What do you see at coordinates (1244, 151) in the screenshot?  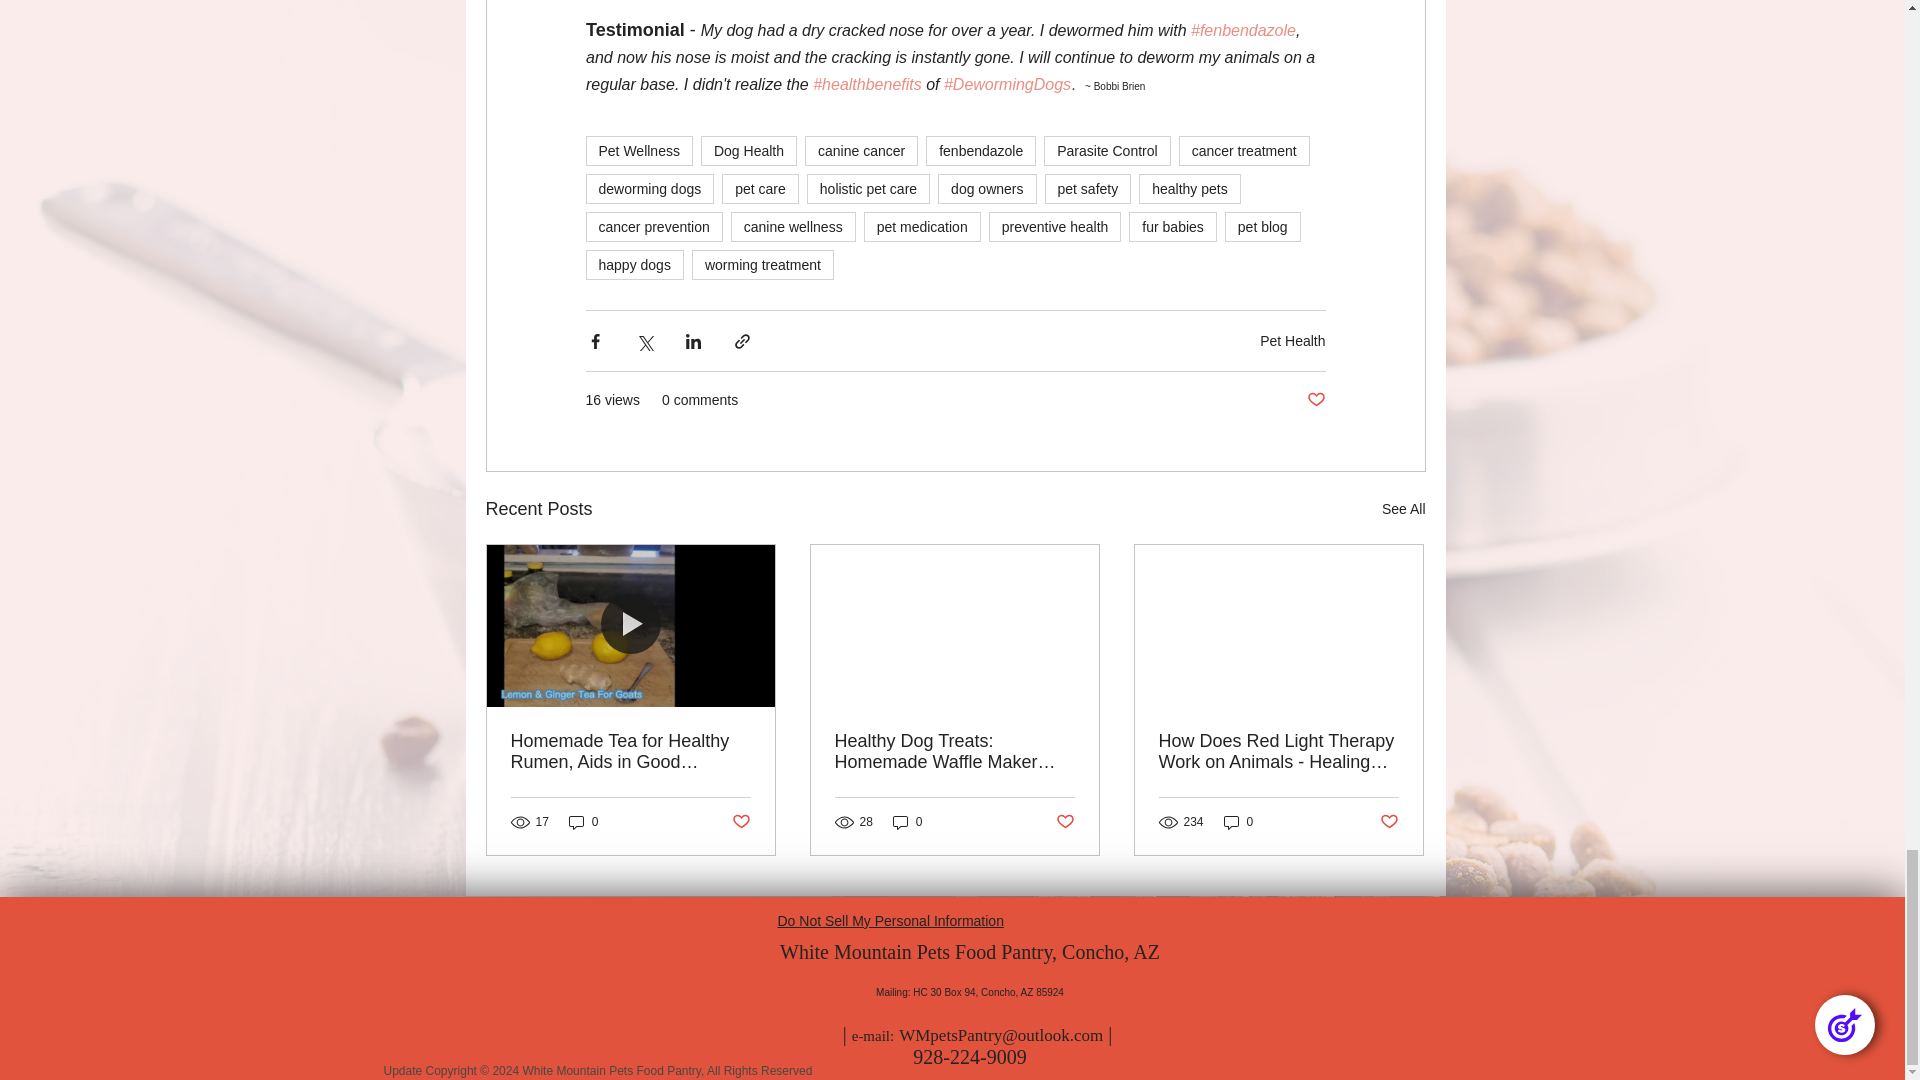 I see `cancer treatment` at bounding box center [1244, 151].